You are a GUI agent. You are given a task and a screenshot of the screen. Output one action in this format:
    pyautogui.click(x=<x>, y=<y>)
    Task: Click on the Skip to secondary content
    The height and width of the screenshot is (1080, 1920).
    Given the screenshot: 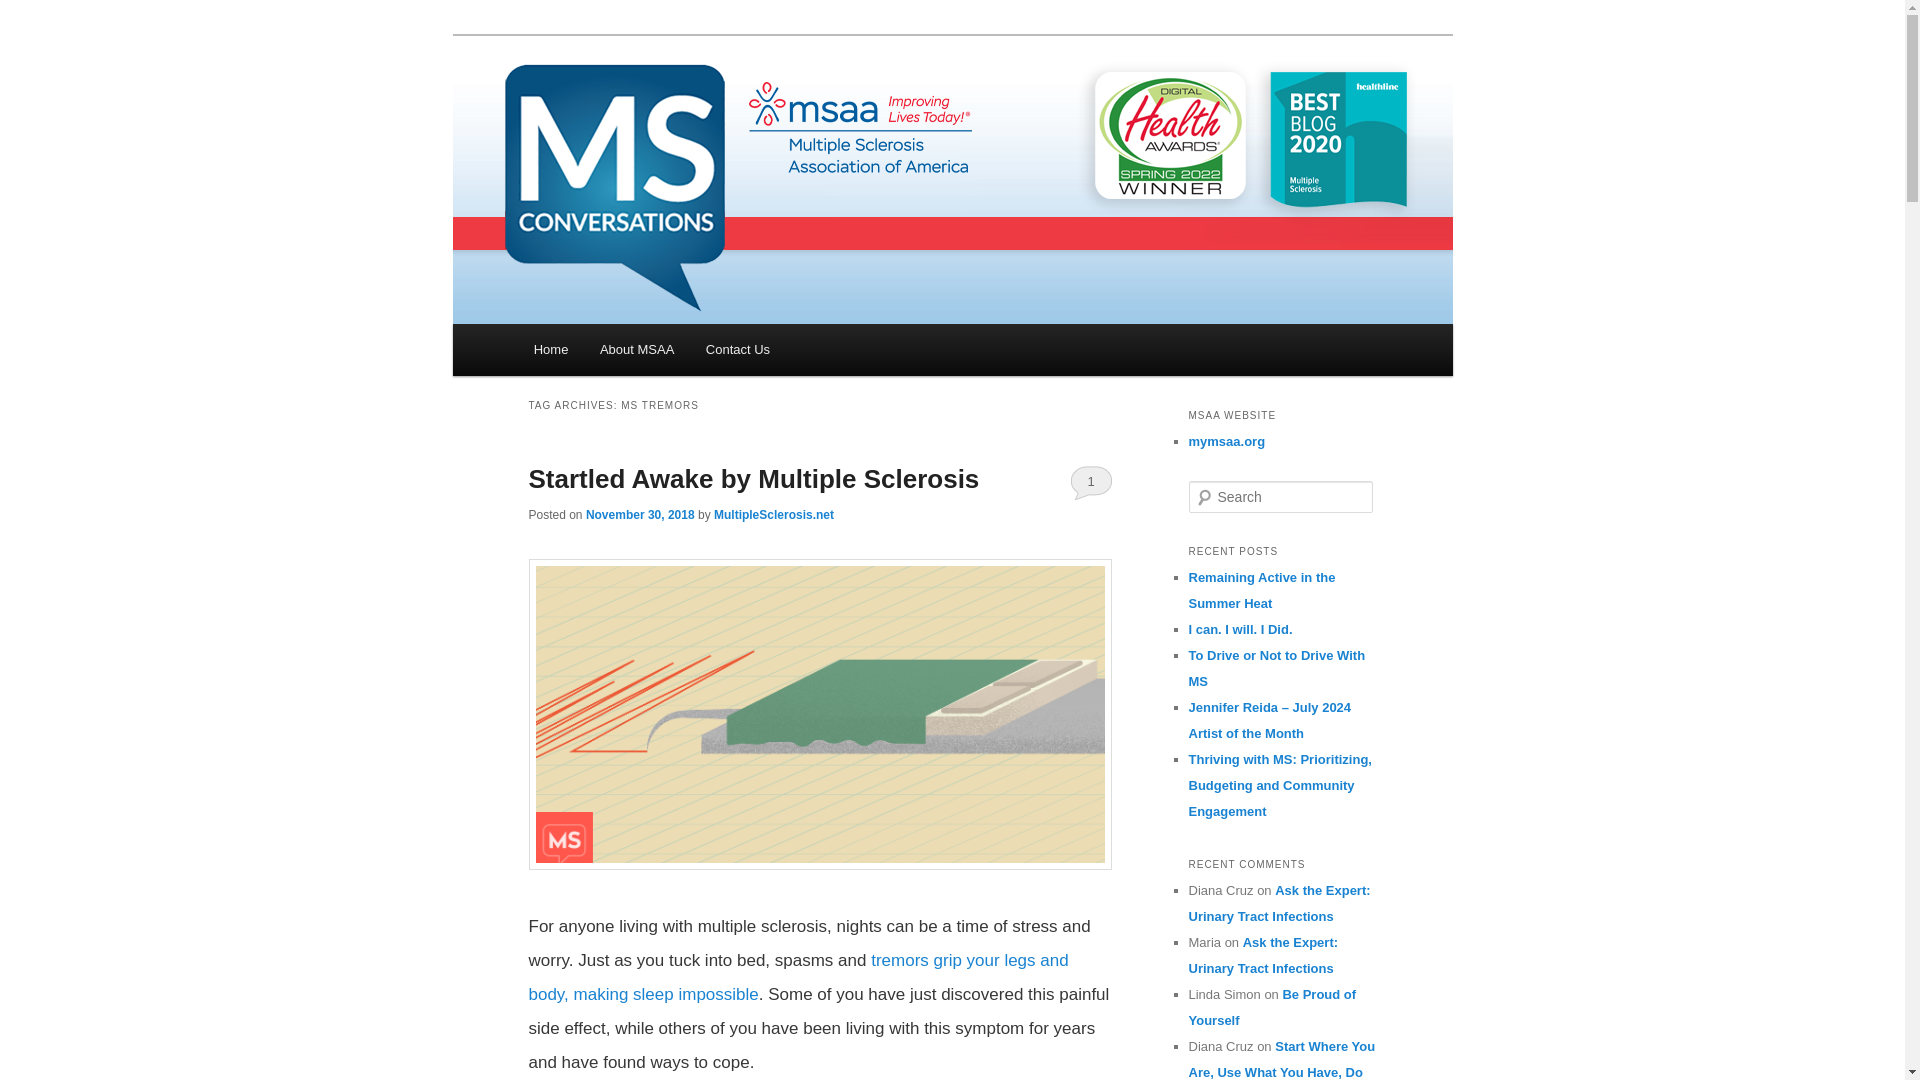 What is the action you would take?
    pyautogui.click(x=646, y=358)
    